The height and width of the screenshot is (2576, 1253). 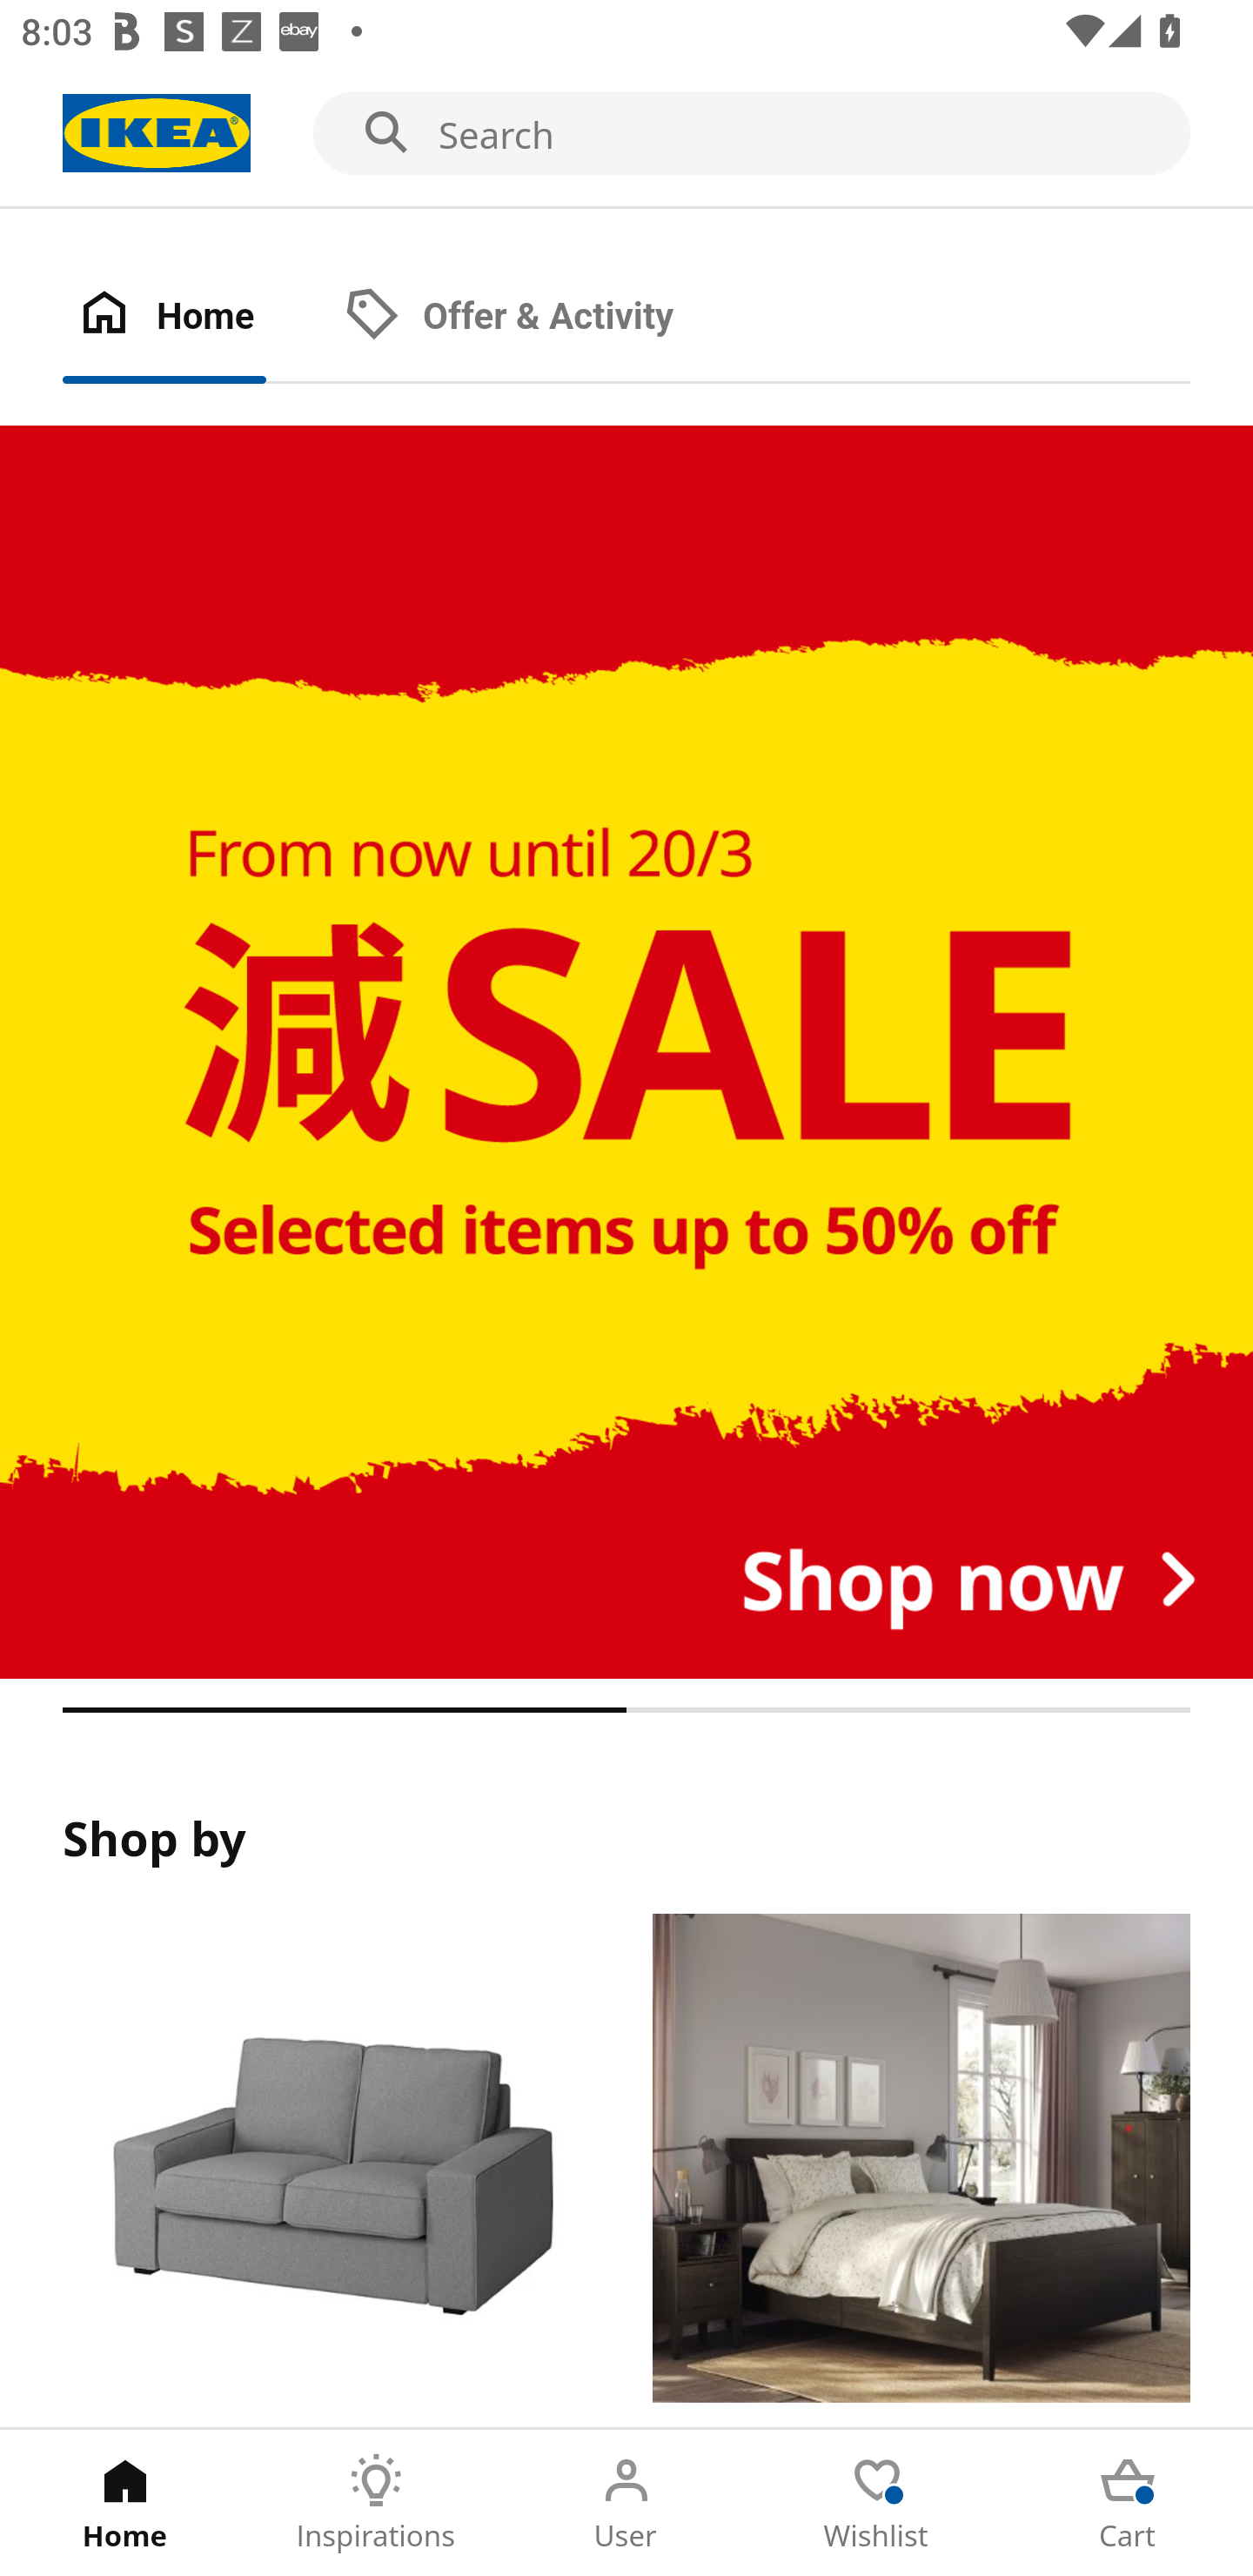 What do you see at coordinates (331, 2170) in the screenshot?
I see `Products` at bounding box center [331, 2170].